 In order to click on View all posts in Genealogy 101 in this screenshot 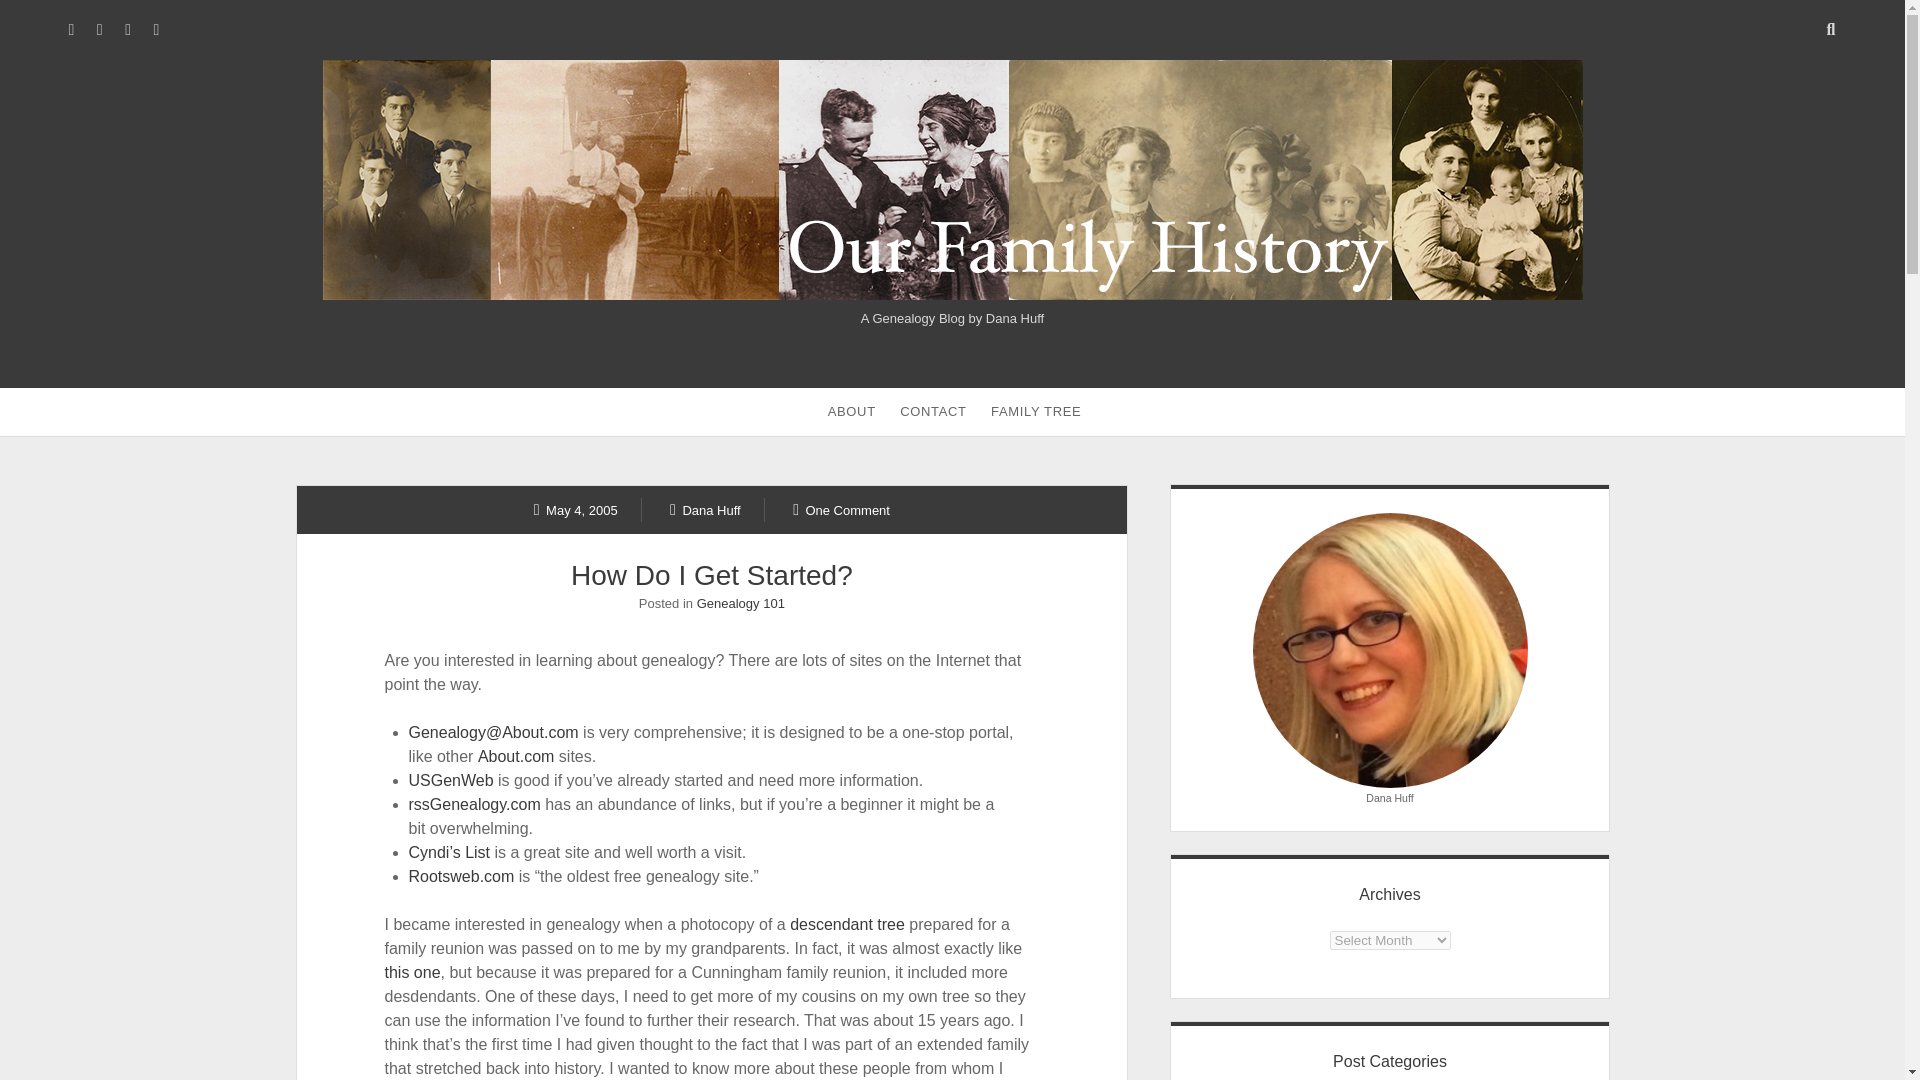, I will do `click(740, 604)`.